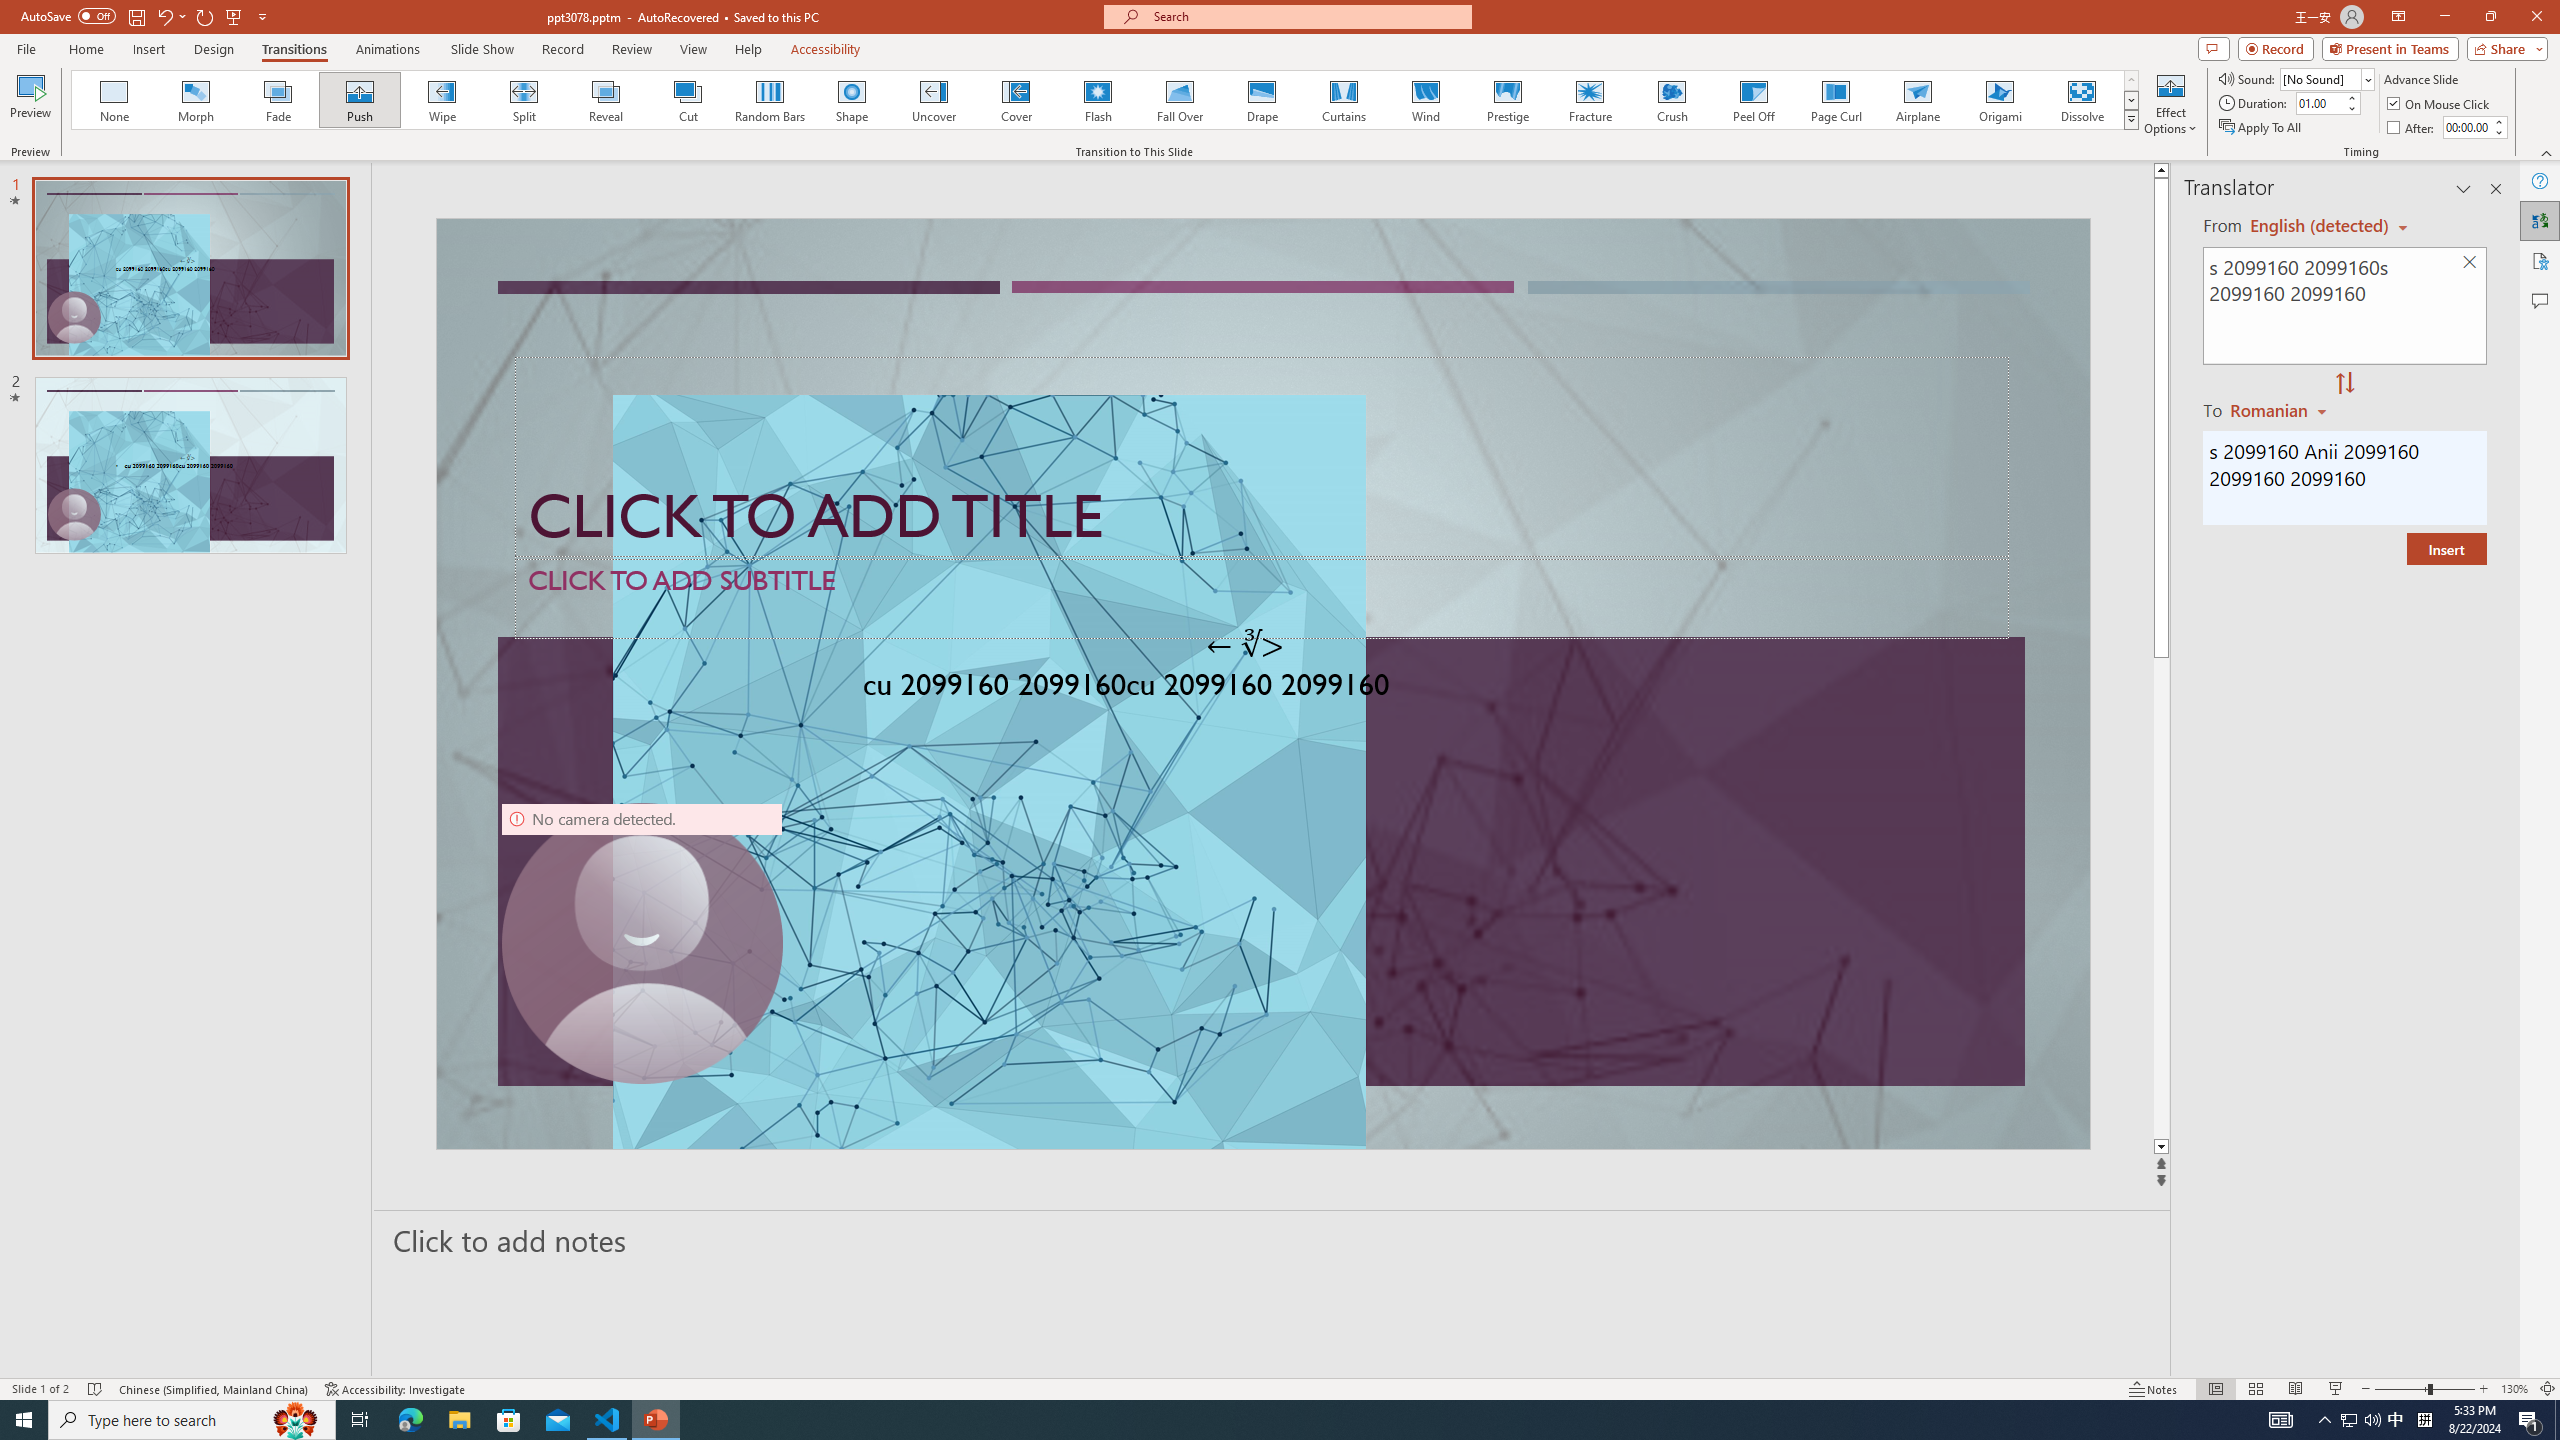 This screenshot has width=2560, height=1440. Describe the element at coordinates (2262, 128) in the screenshot. I see `Apply To All` at that location.